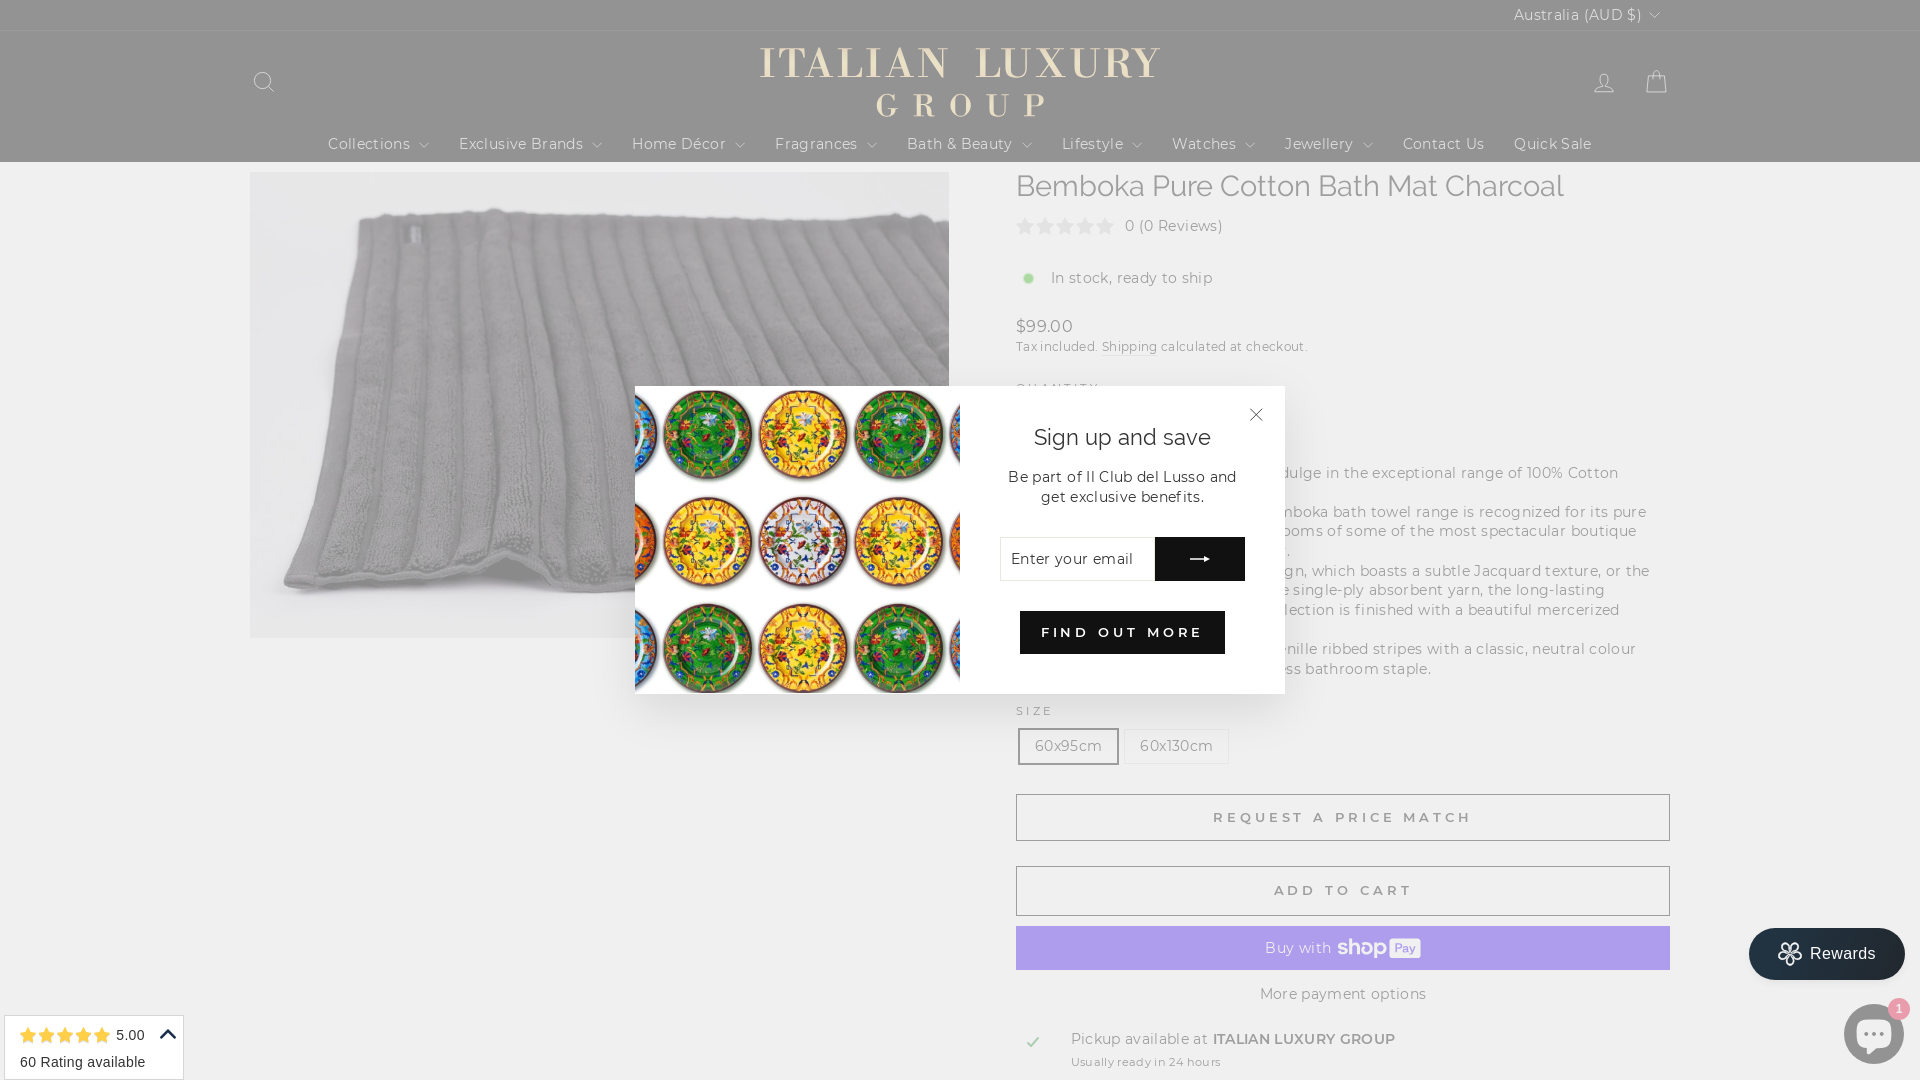  What do you see at coordinates (1343, 995) in the screenshot?
I see `More payment options` at bounding box center [1343, 995].